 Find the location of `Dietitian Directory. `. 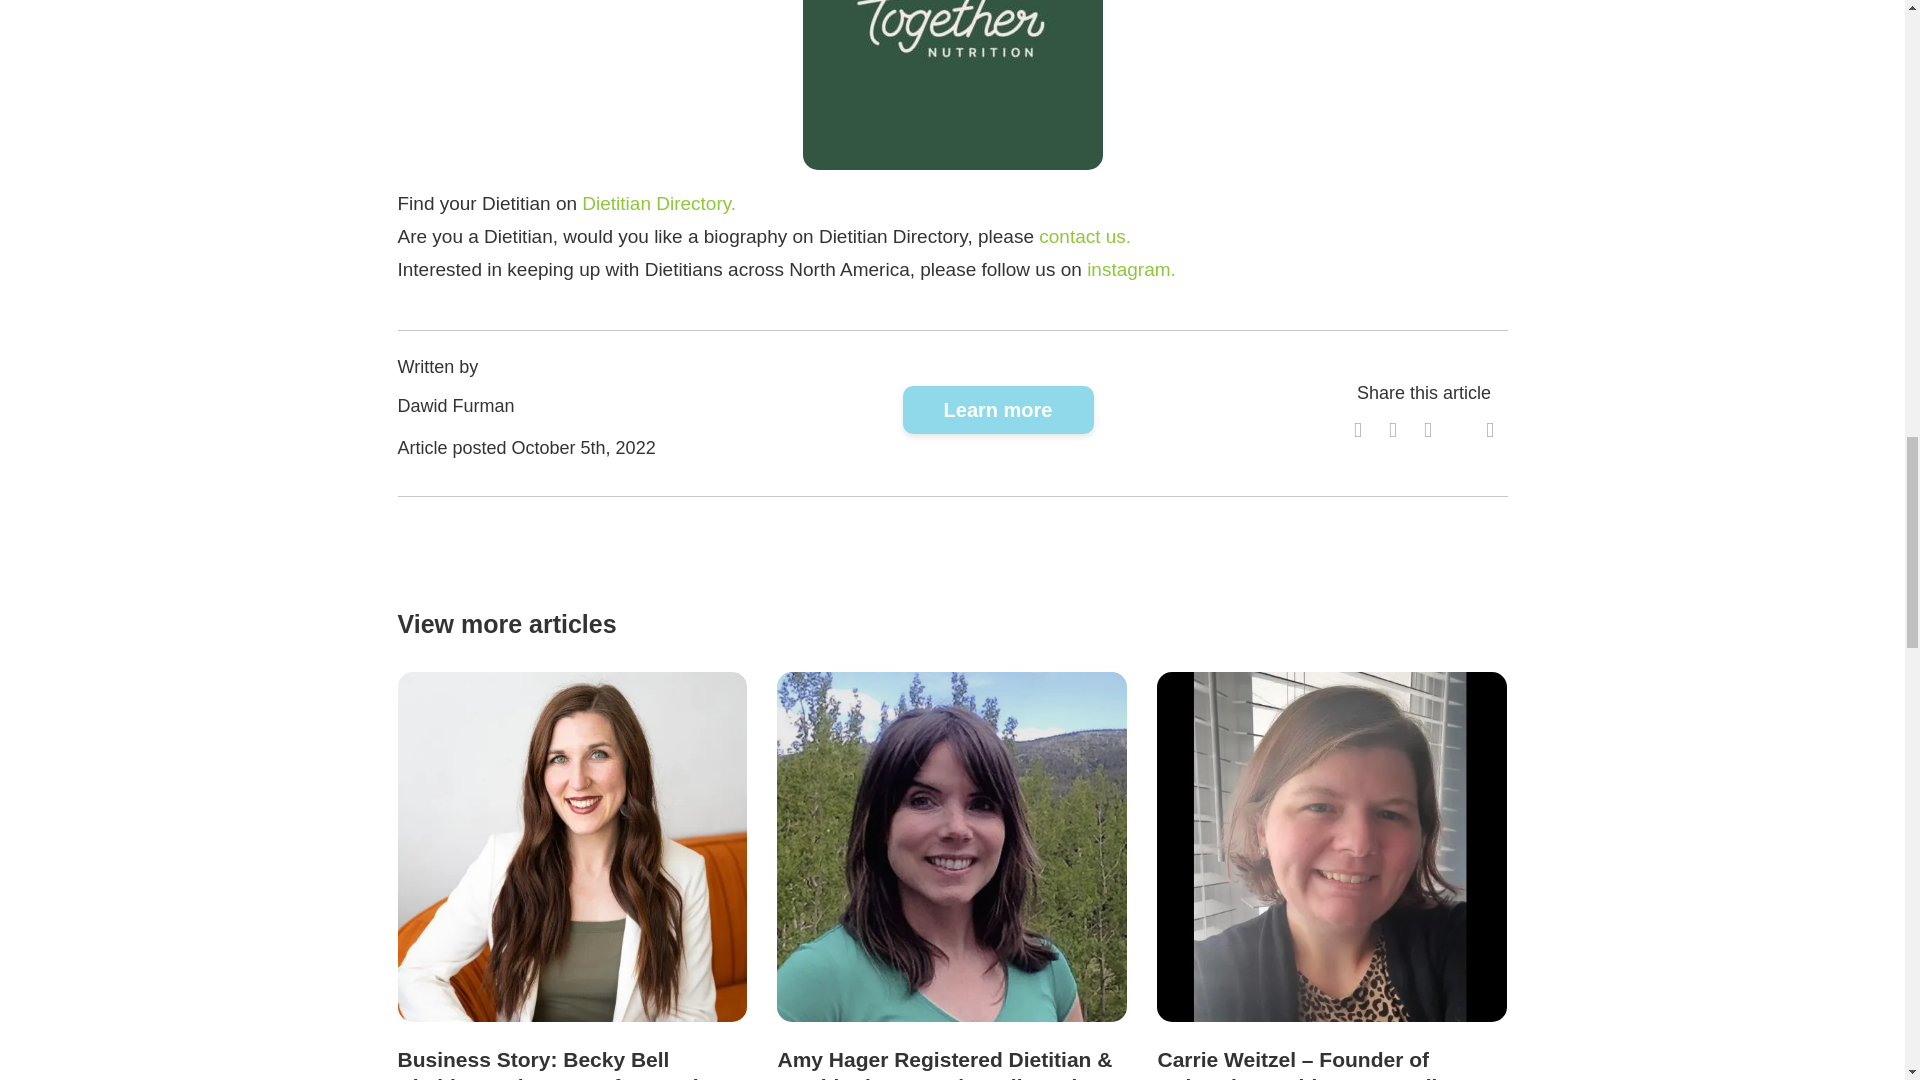

Dietitian Directory.  is located at coordinates (659, 203).